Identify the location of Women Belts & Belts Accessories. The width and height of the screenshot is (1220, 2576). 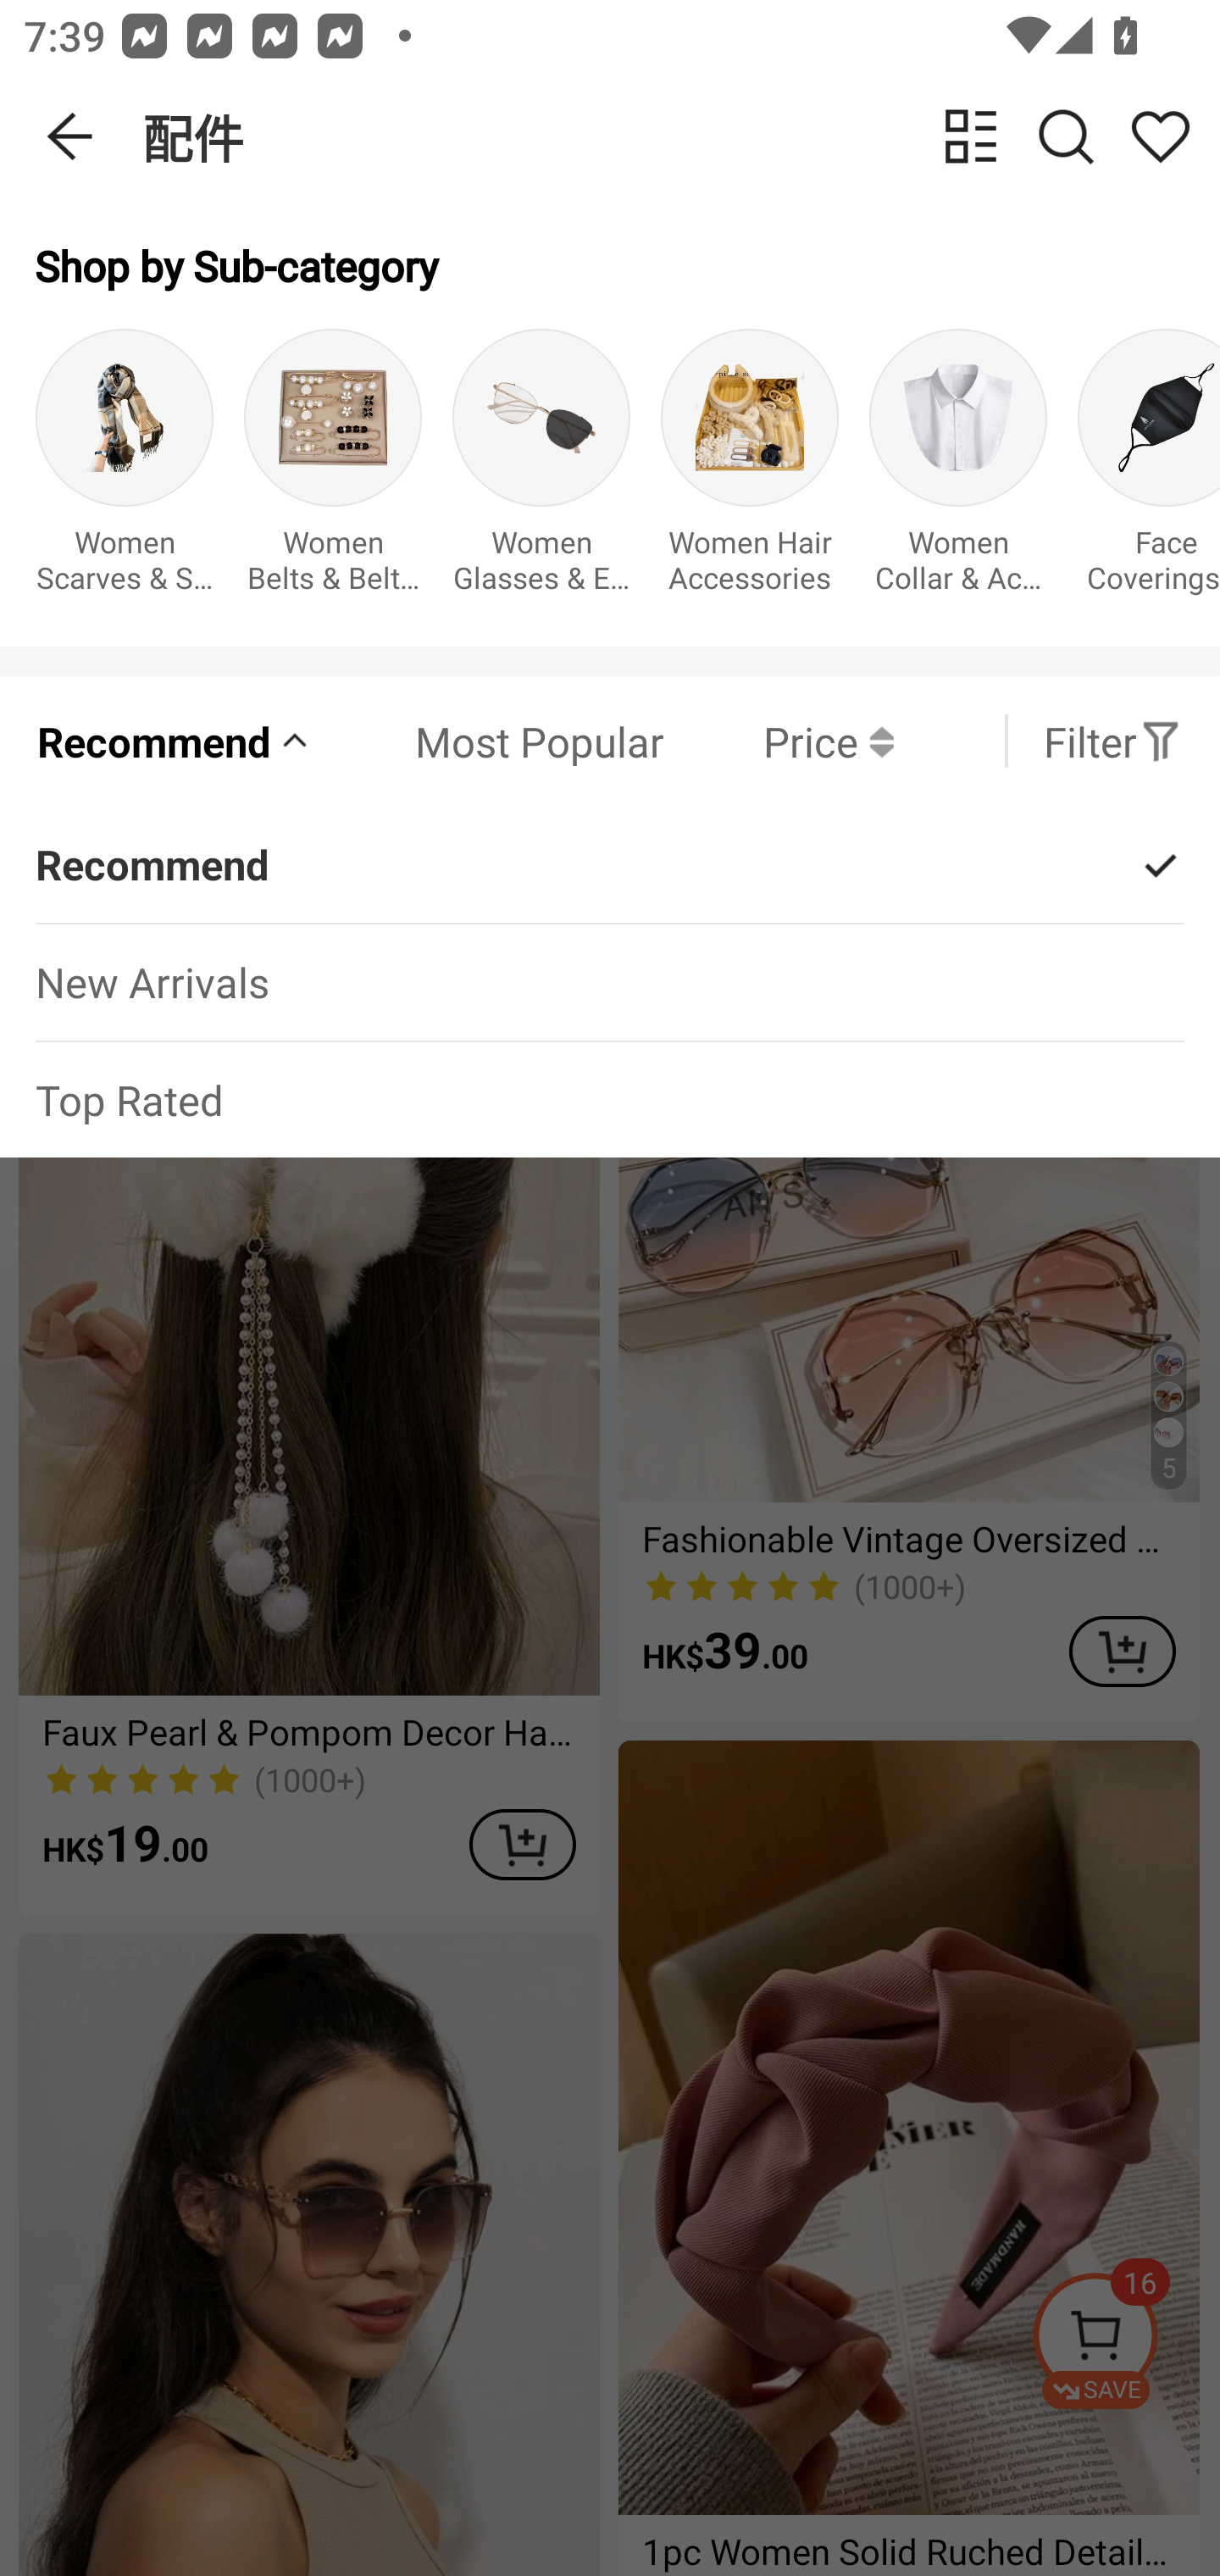
(333, 469).